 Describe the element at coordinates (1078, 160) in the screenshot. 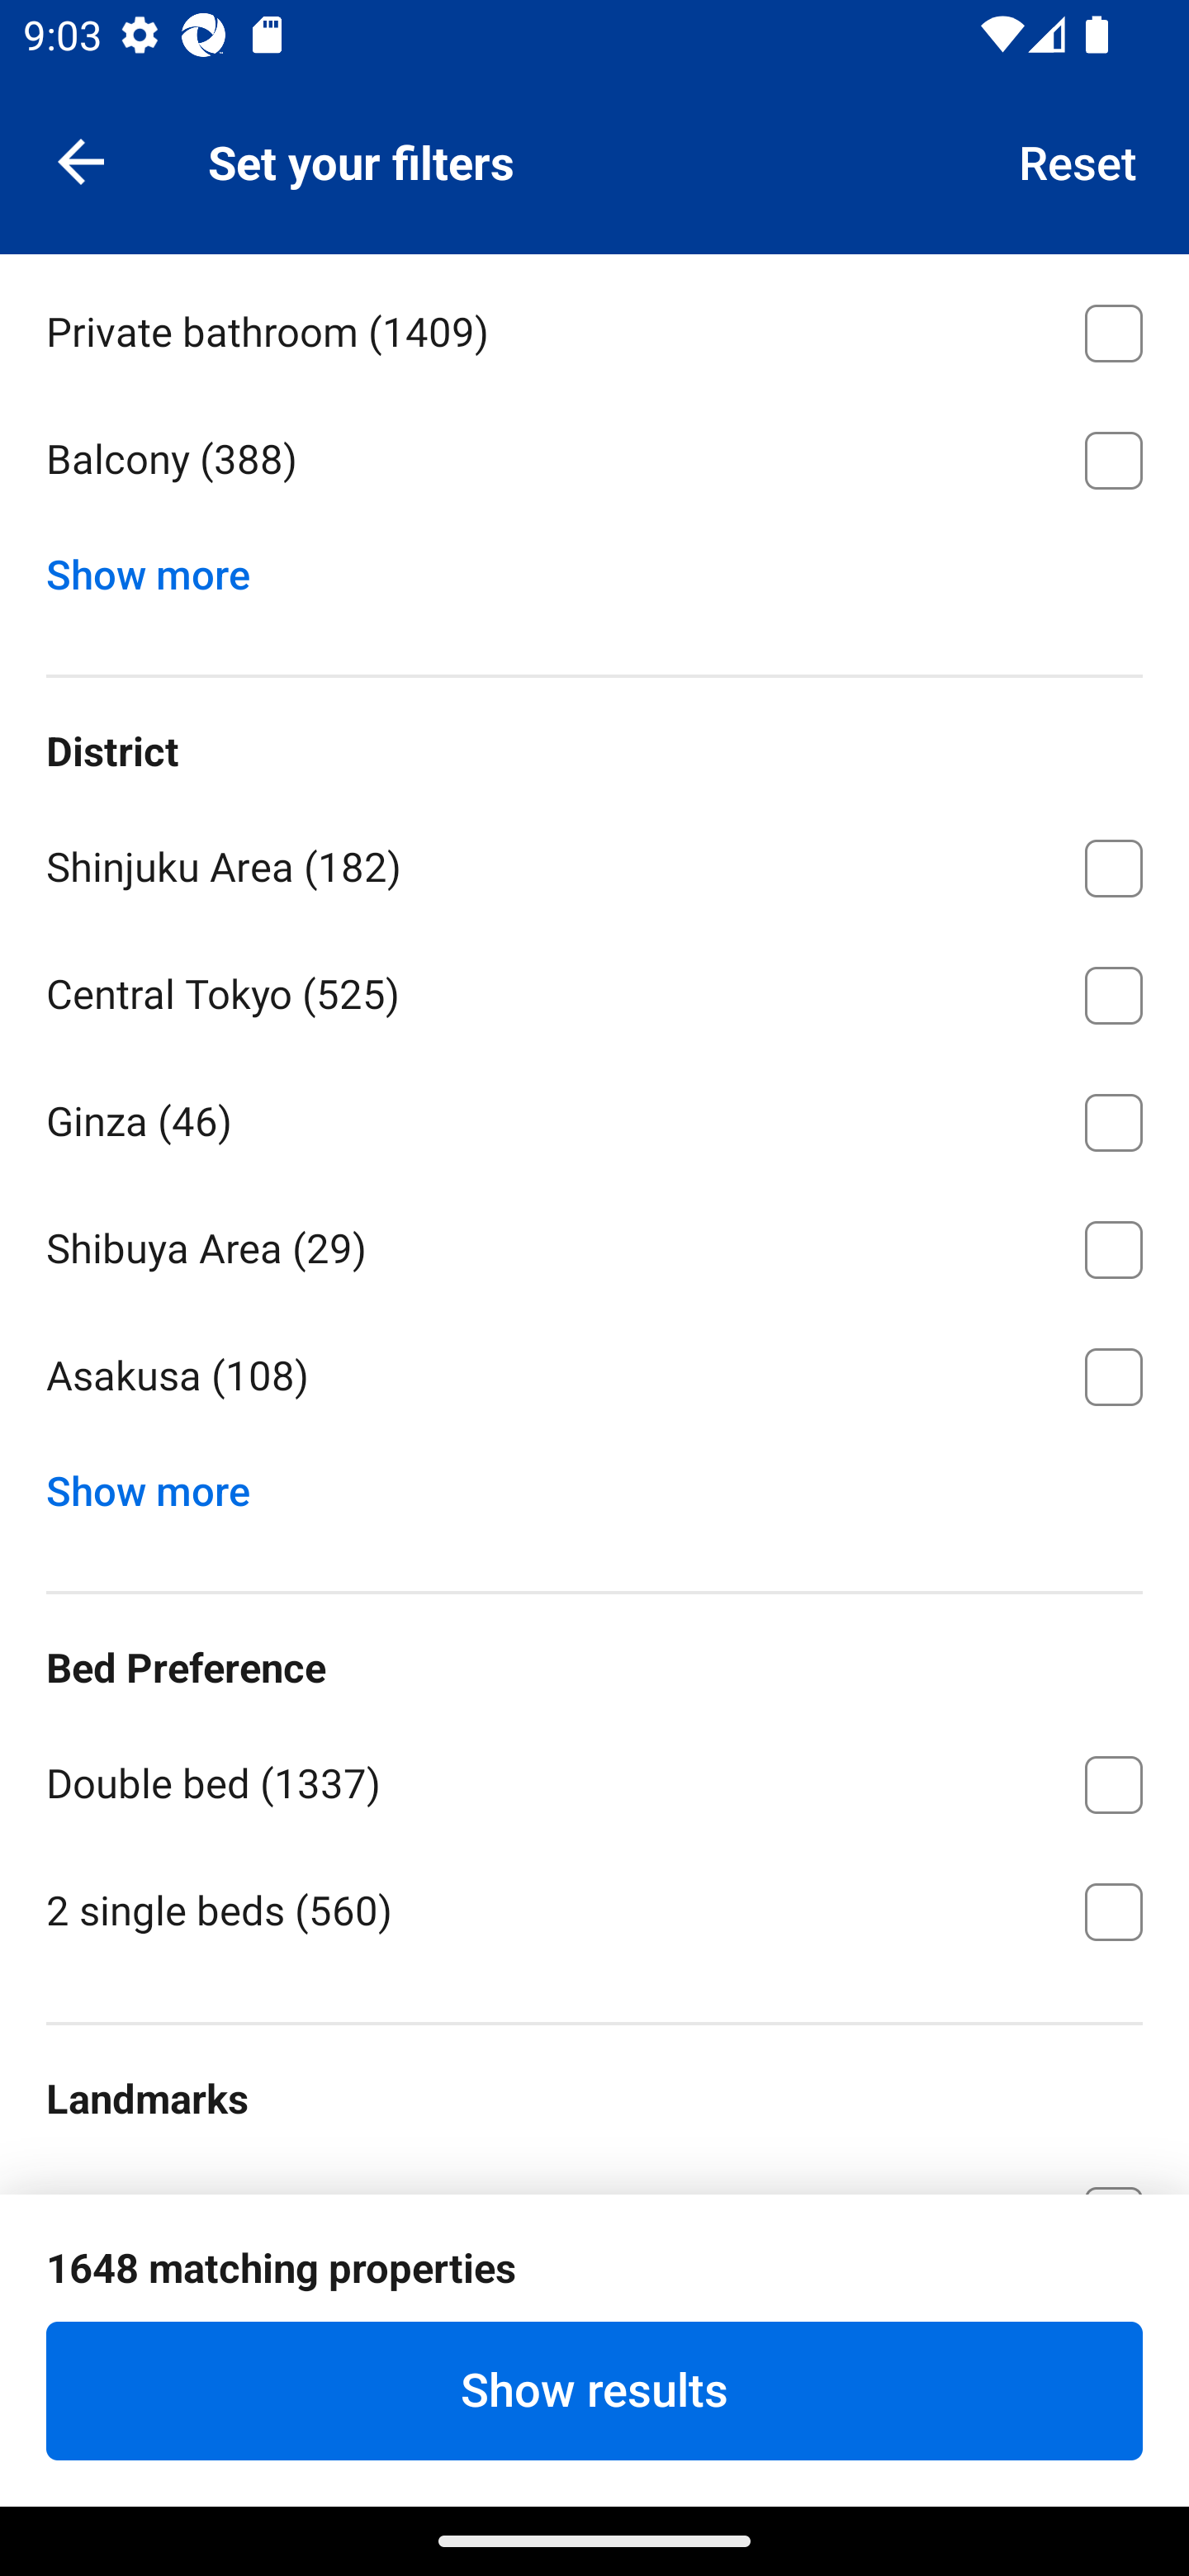

I see `Reset` at that location.